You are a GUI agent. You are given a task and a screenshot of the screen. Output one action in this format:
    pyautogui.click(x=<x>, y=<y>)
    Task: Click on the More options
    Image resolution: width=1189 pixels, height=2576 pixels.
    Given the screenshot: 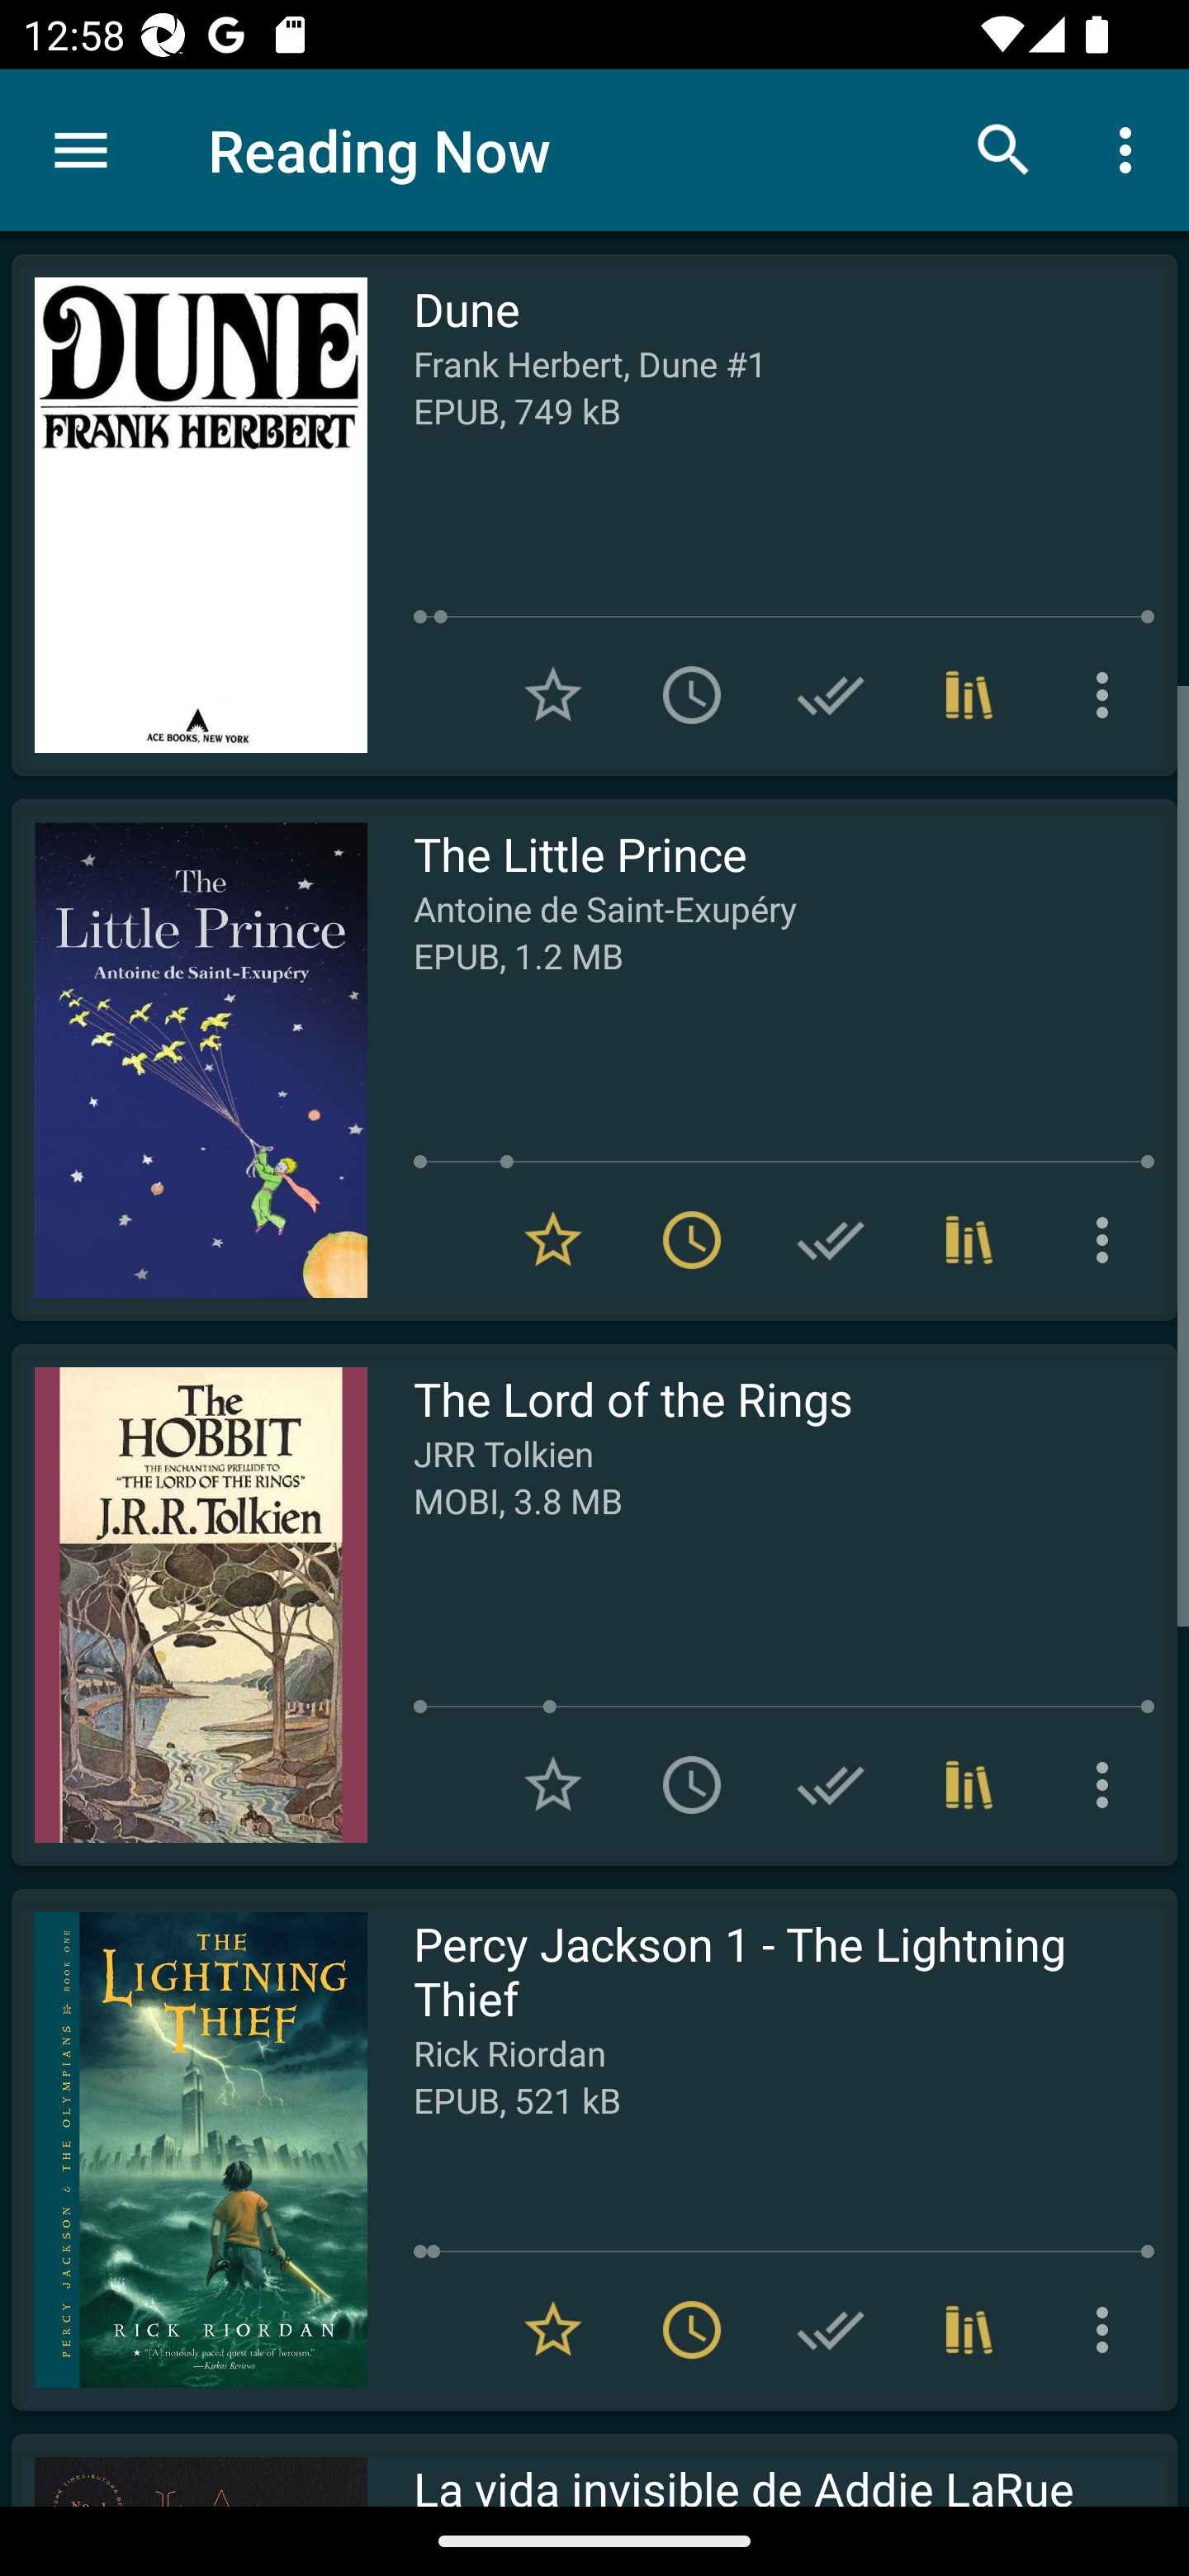 What is the action you would take?
    pyautogui.click(x=1131, y=149)
    